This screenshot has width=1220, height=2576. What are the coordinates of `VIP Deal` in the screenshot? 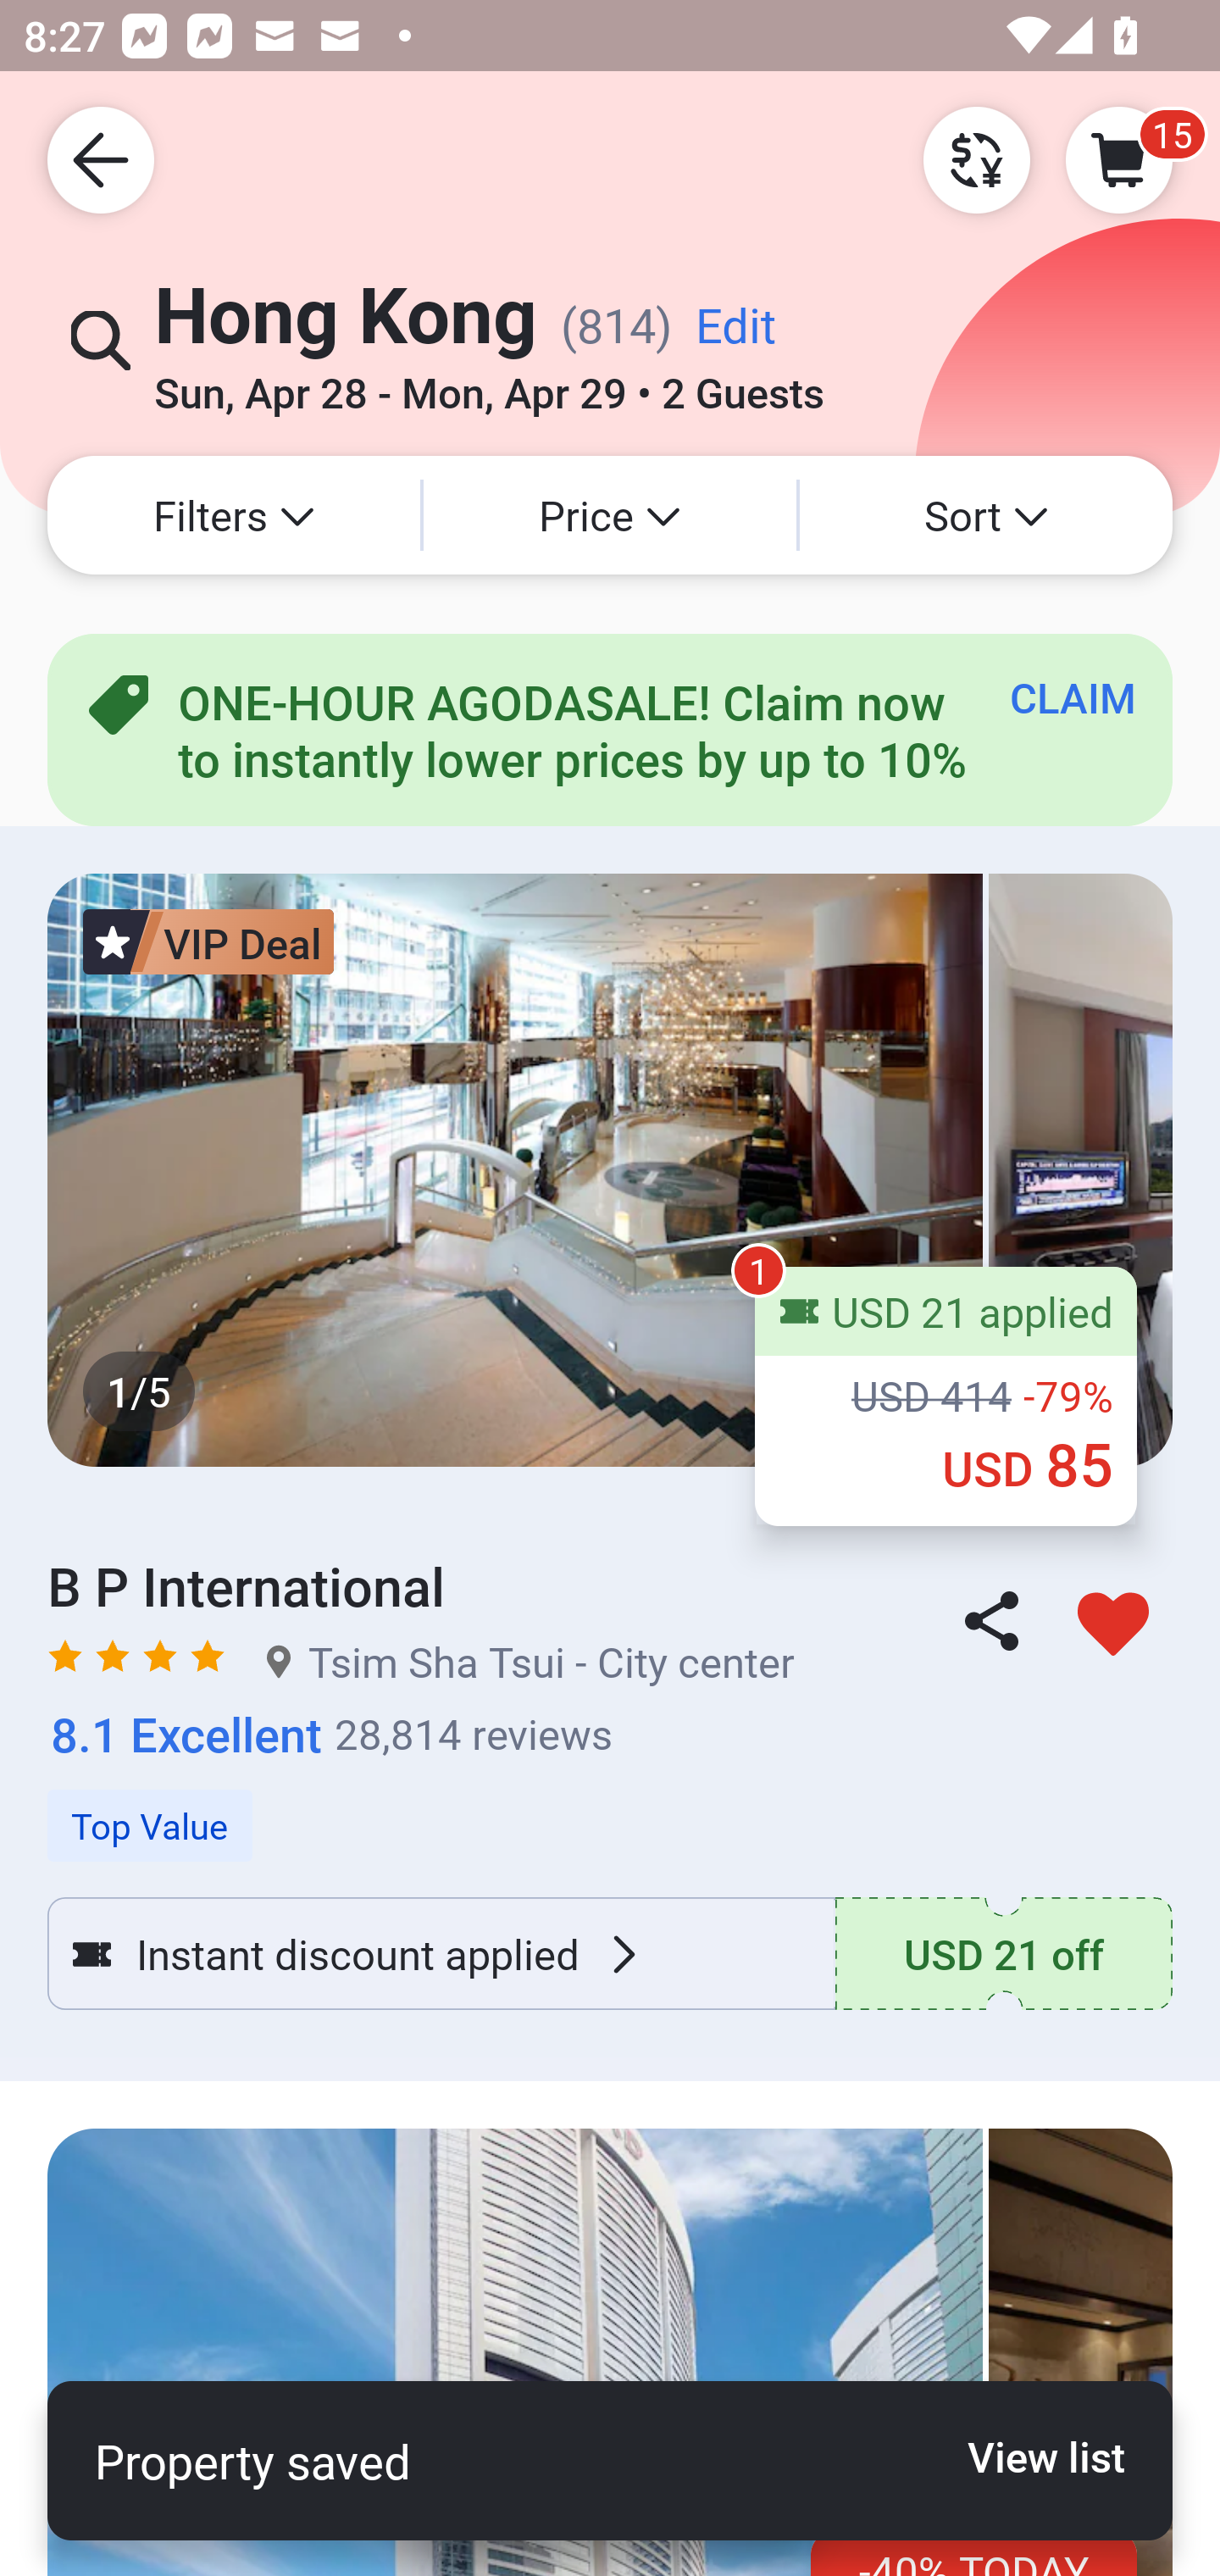 It's located at (208, 941).